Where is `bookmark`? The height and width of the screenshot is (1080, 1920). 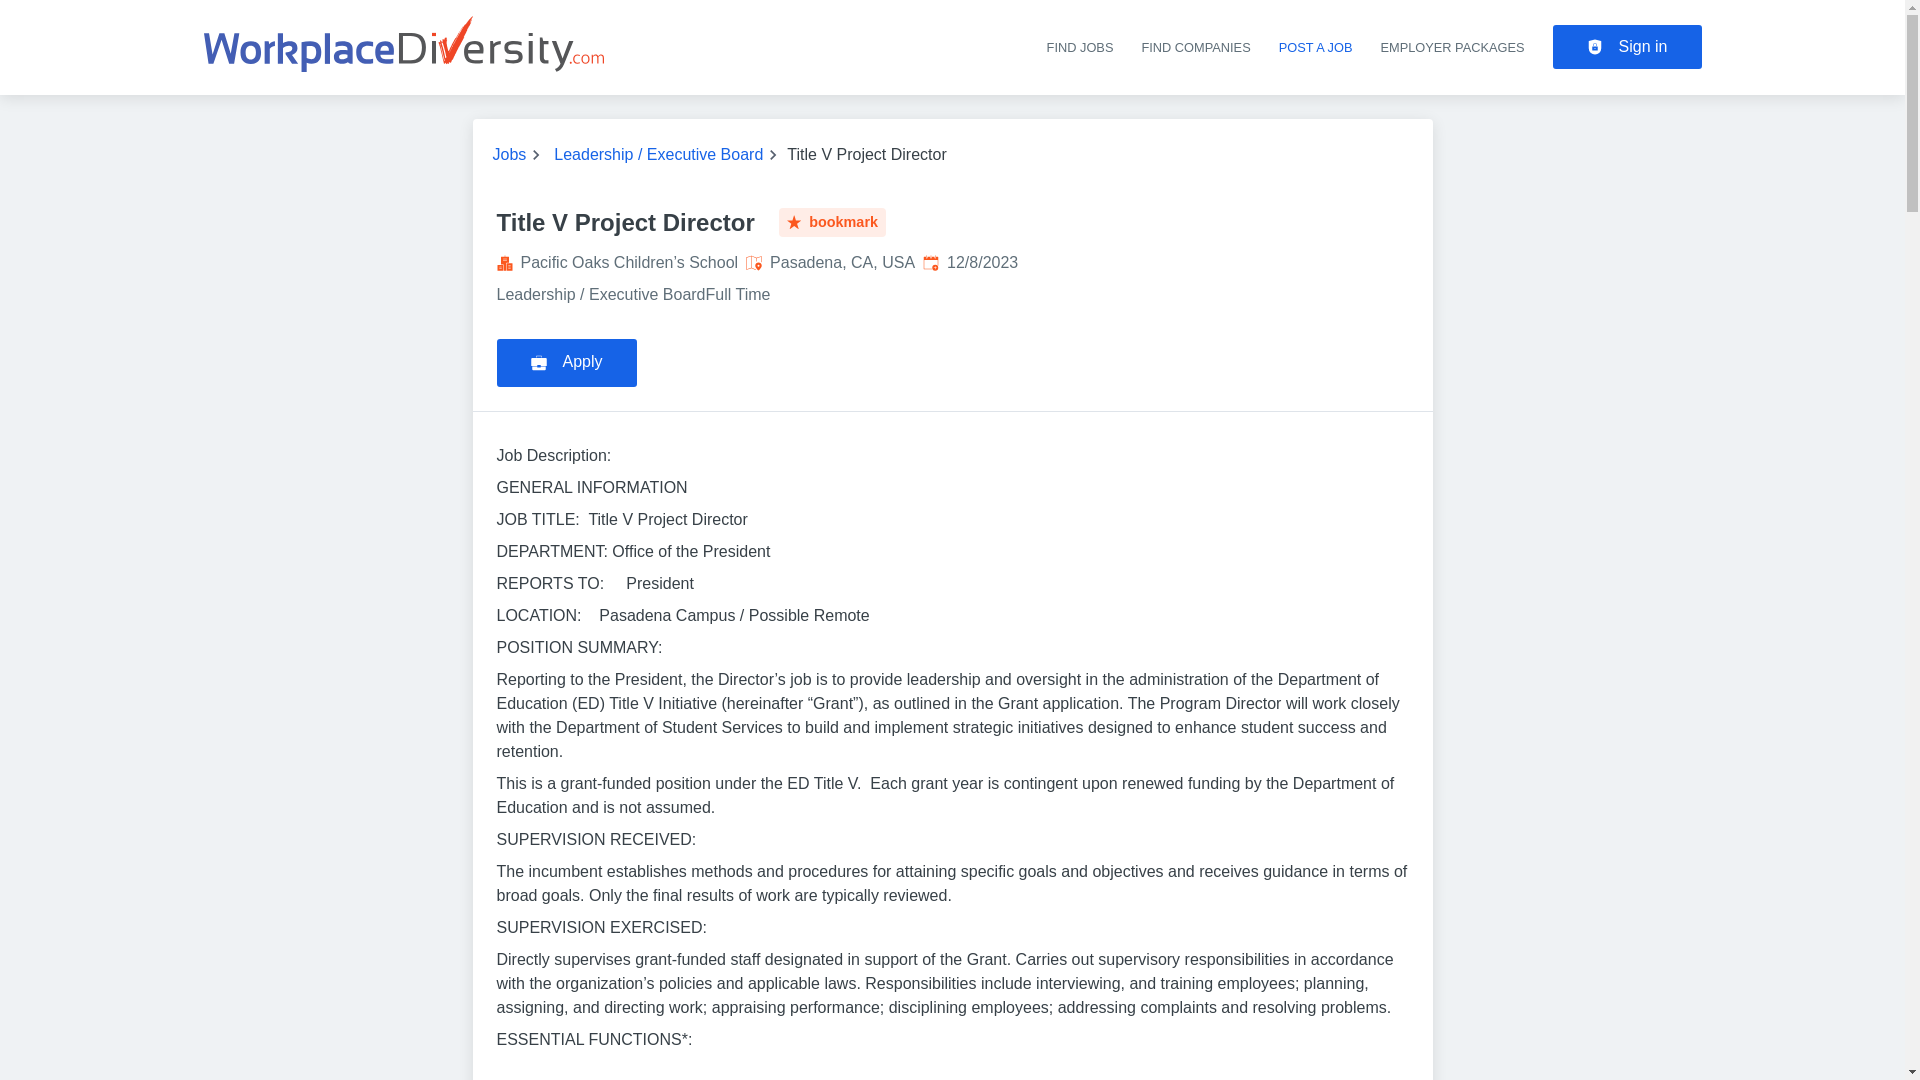
bookmark is located at coordinates (832, 222).